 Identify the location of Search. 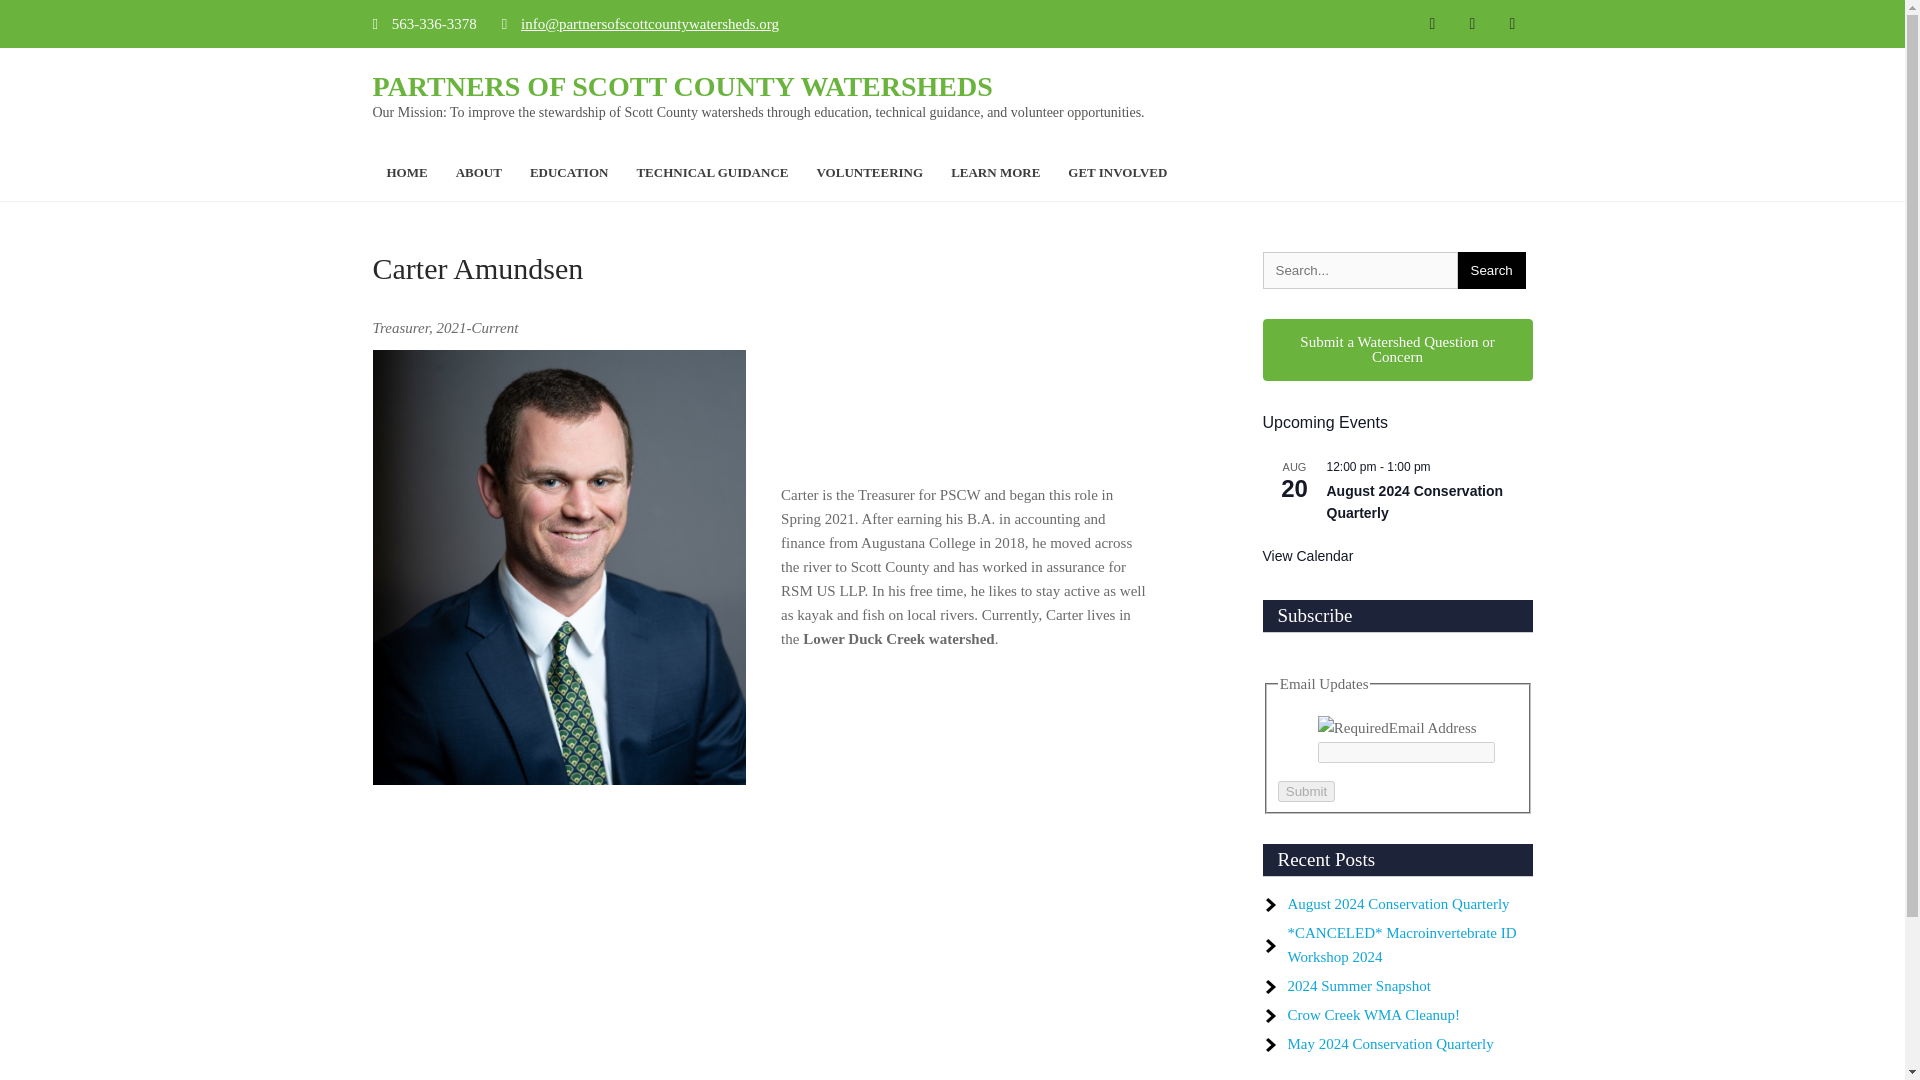
(1492, 270).